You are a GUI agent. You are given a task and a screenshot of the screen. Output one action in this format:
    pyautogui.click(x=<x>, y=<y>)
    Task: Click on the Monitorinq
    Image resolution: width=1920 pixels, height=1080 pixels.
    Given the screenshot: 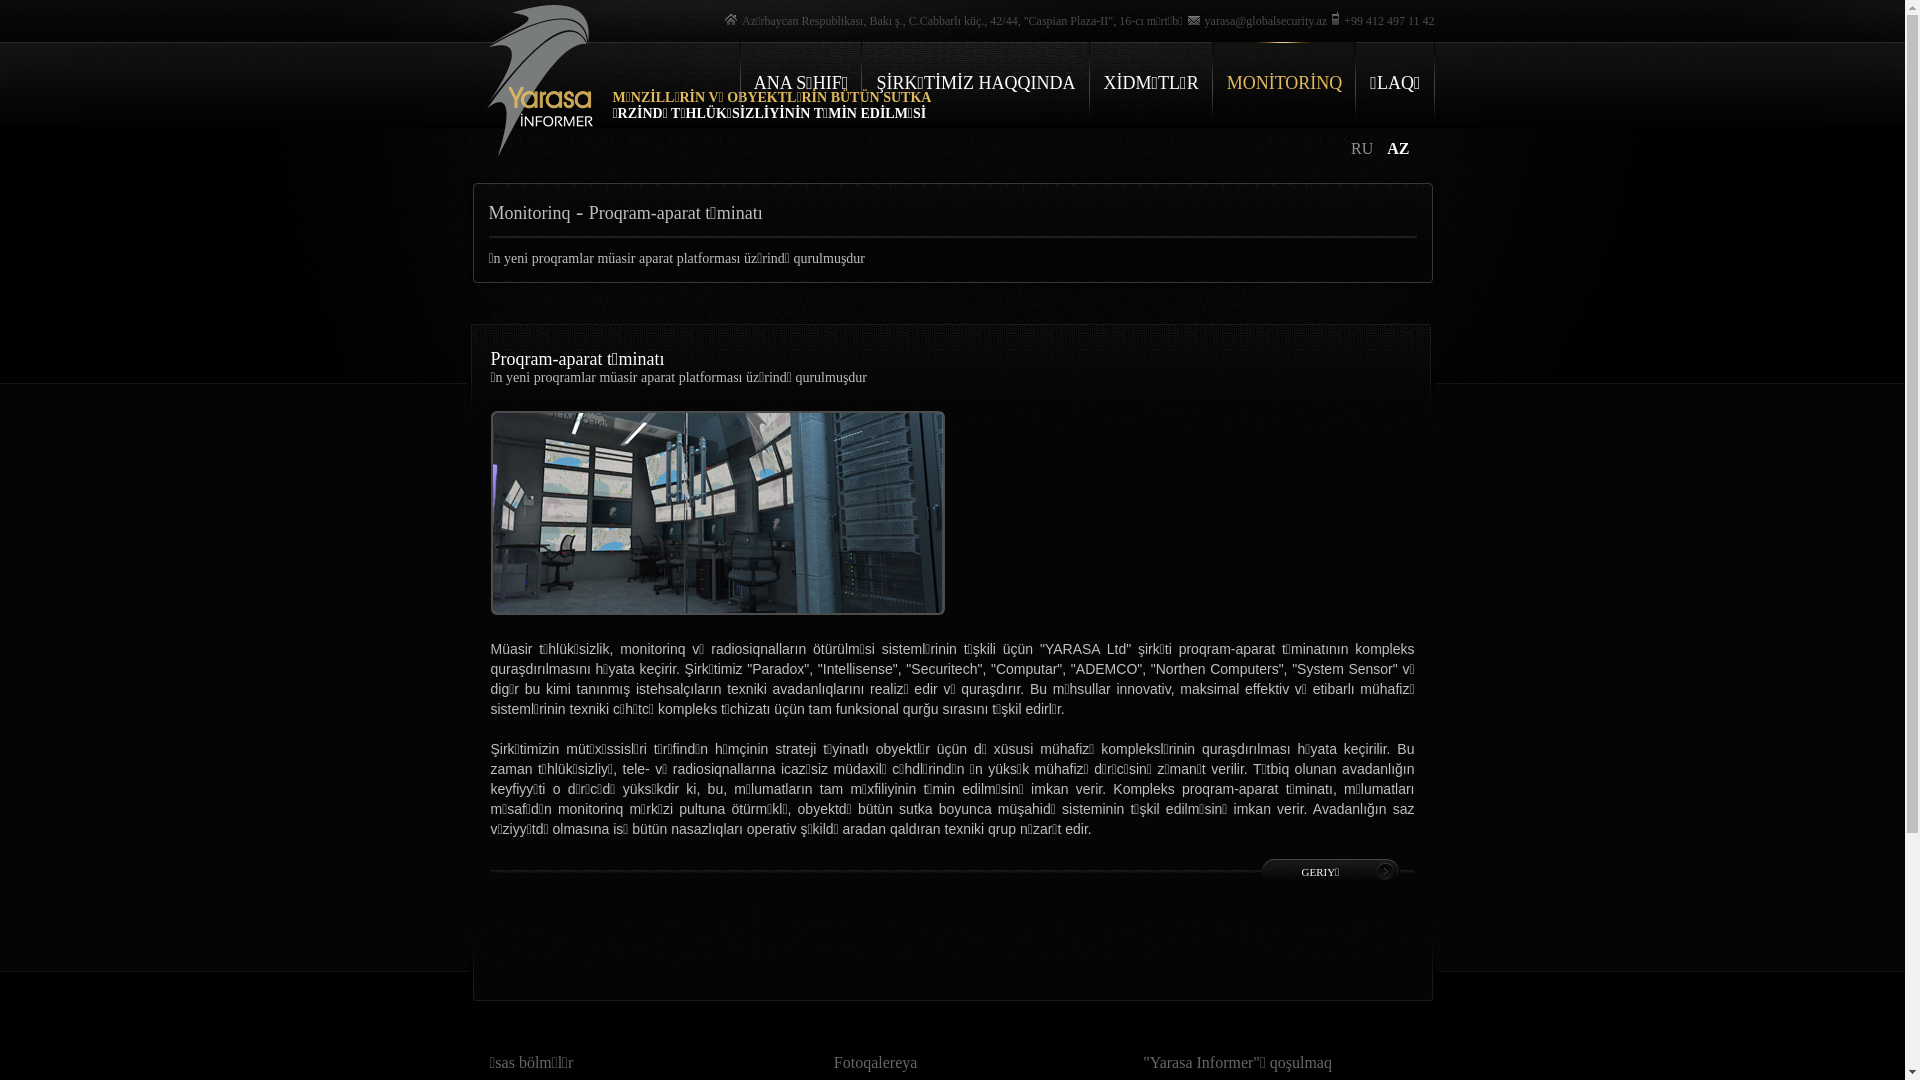 What is the action you would take?
    pyautogui.click(x=529, y=213)
    